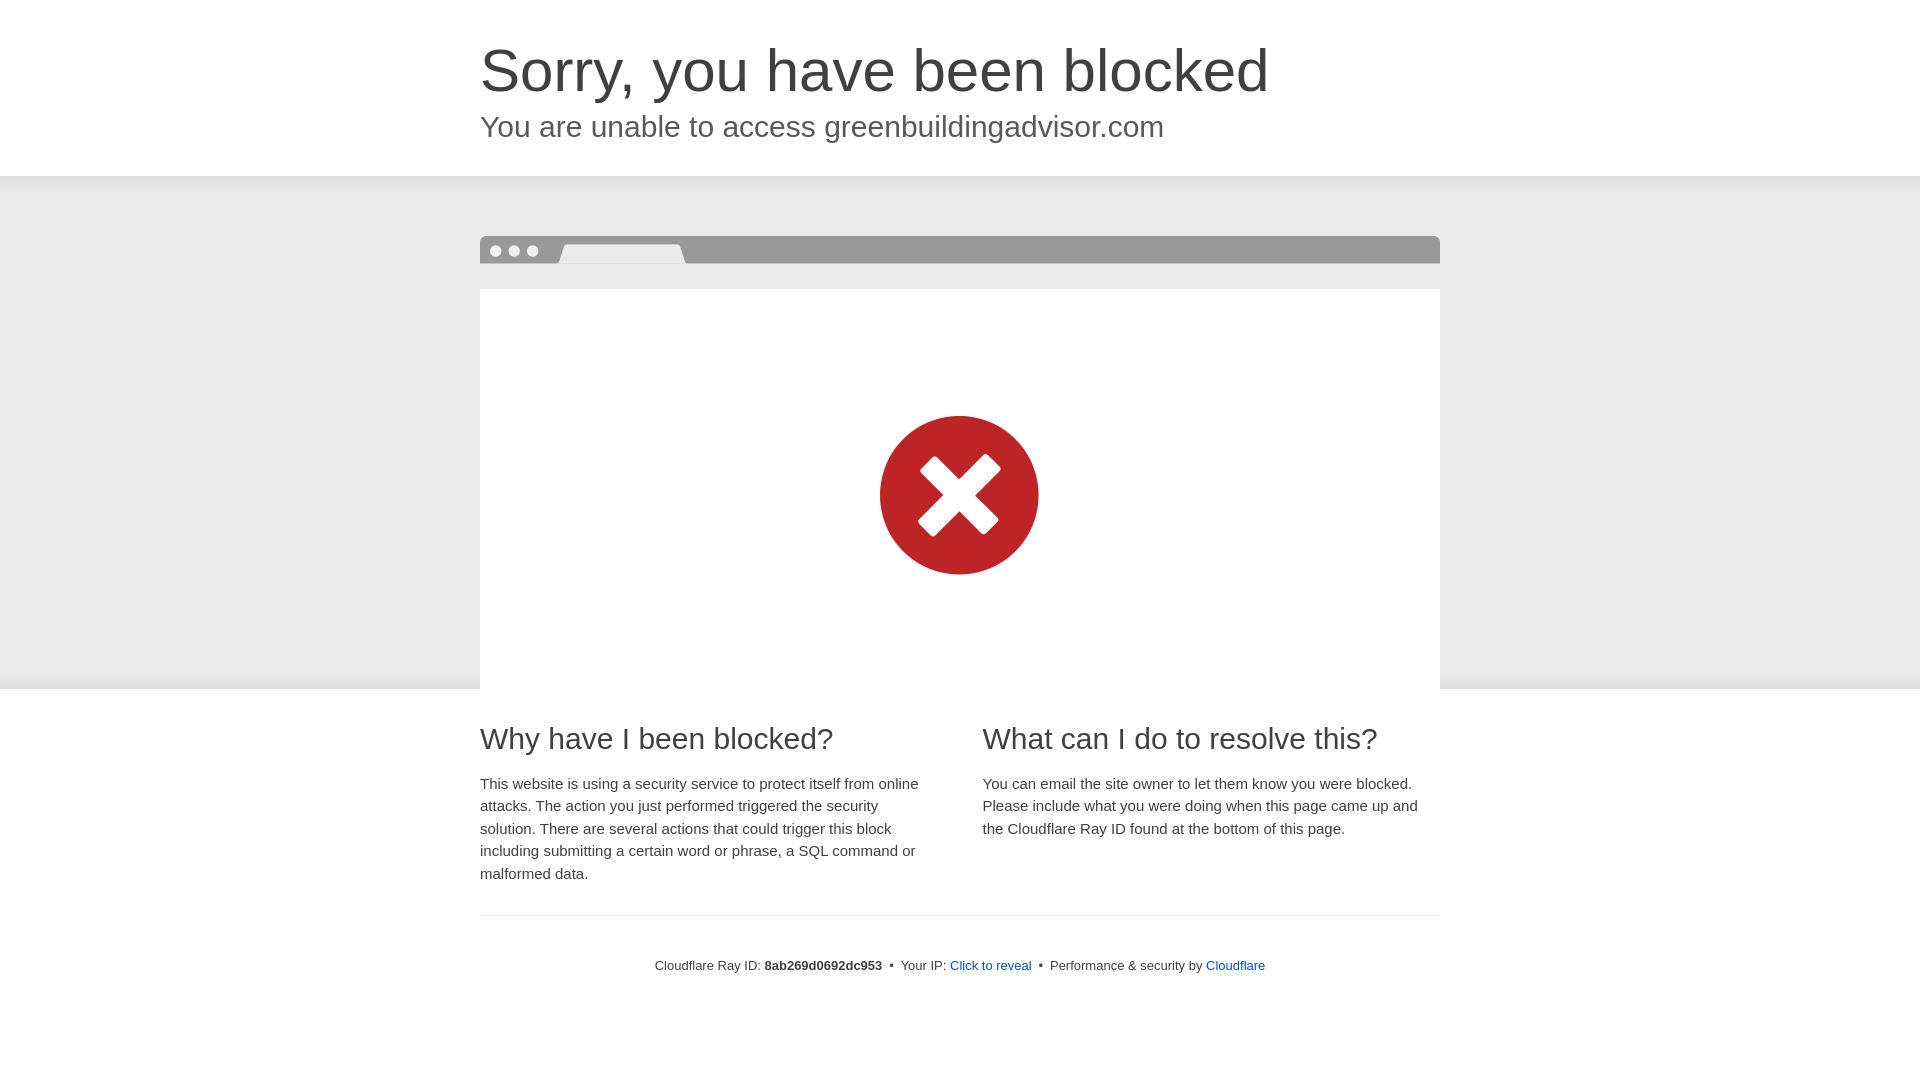 This screenshot has width=1920, height=1080. I want to click on Cloudflare, so click(1235, 965).